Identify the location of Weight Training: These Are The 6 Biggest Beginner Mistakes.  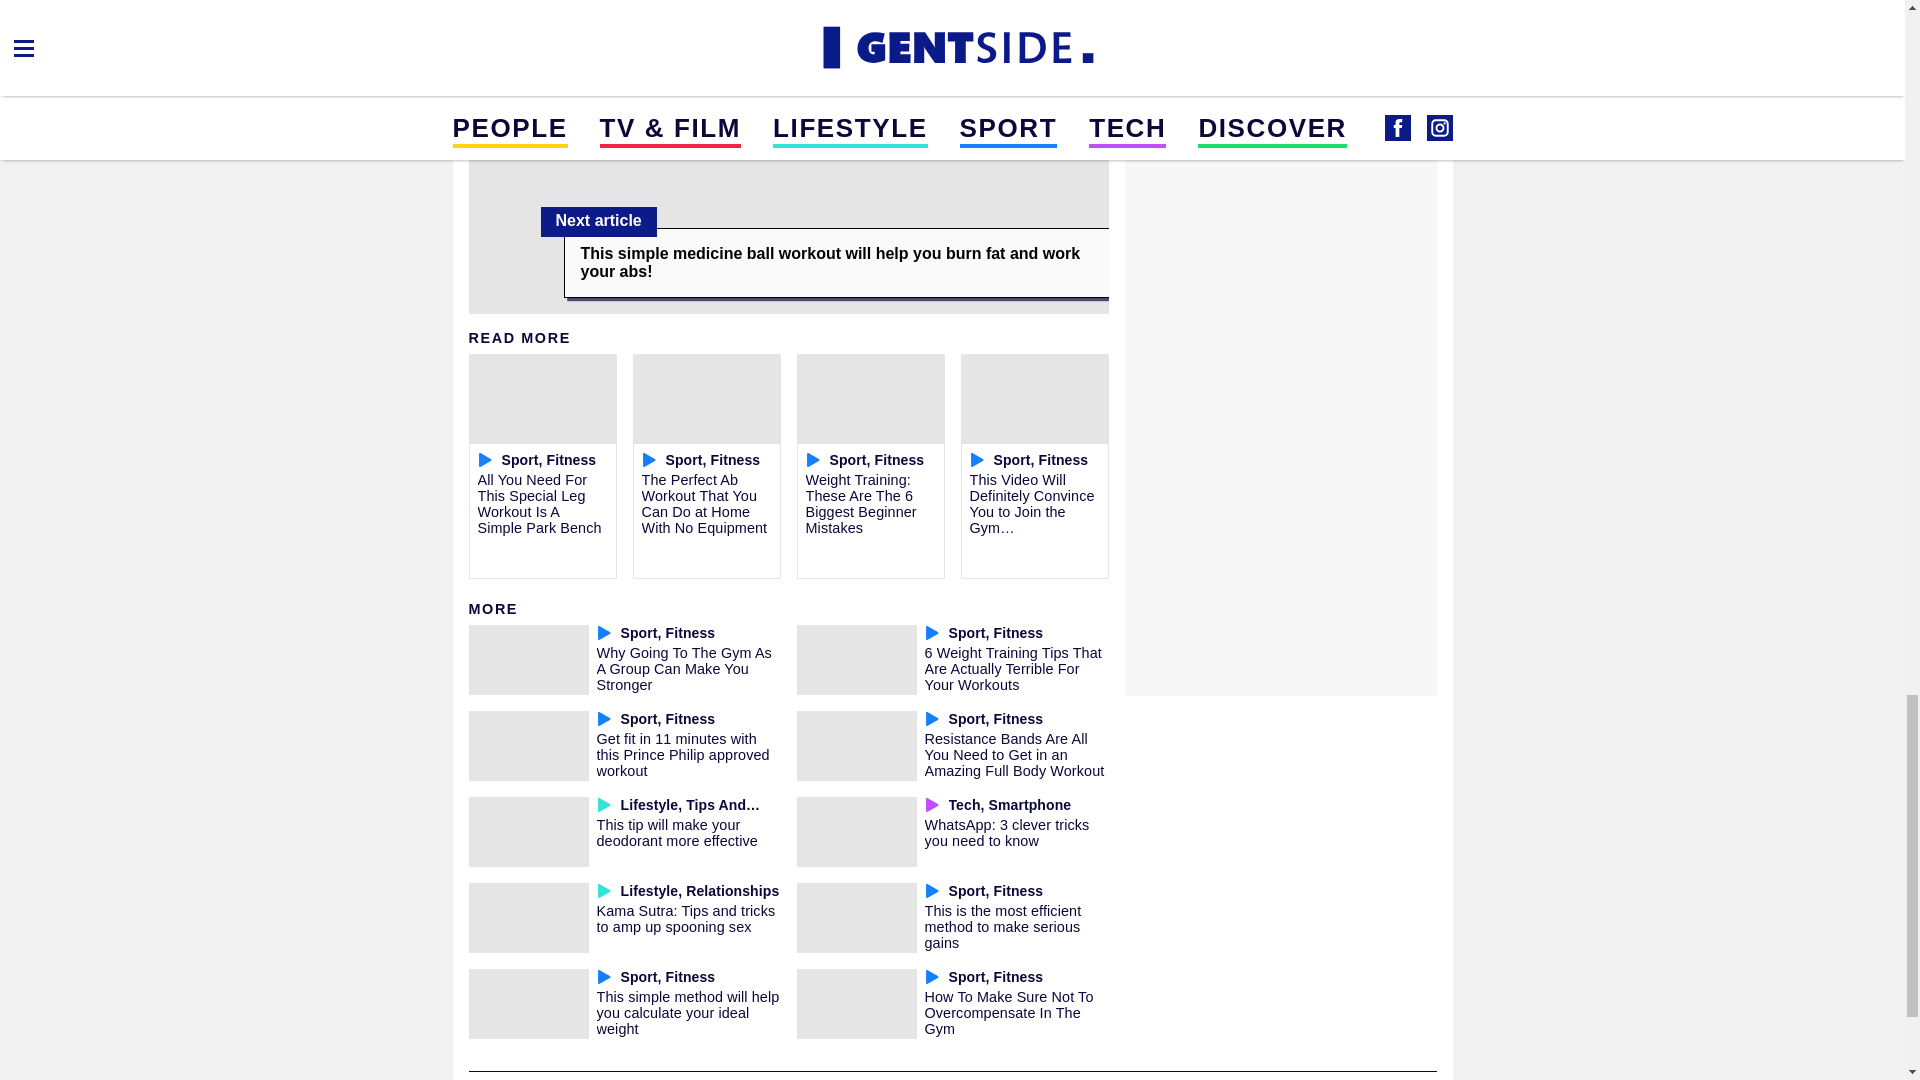
(862, 503).